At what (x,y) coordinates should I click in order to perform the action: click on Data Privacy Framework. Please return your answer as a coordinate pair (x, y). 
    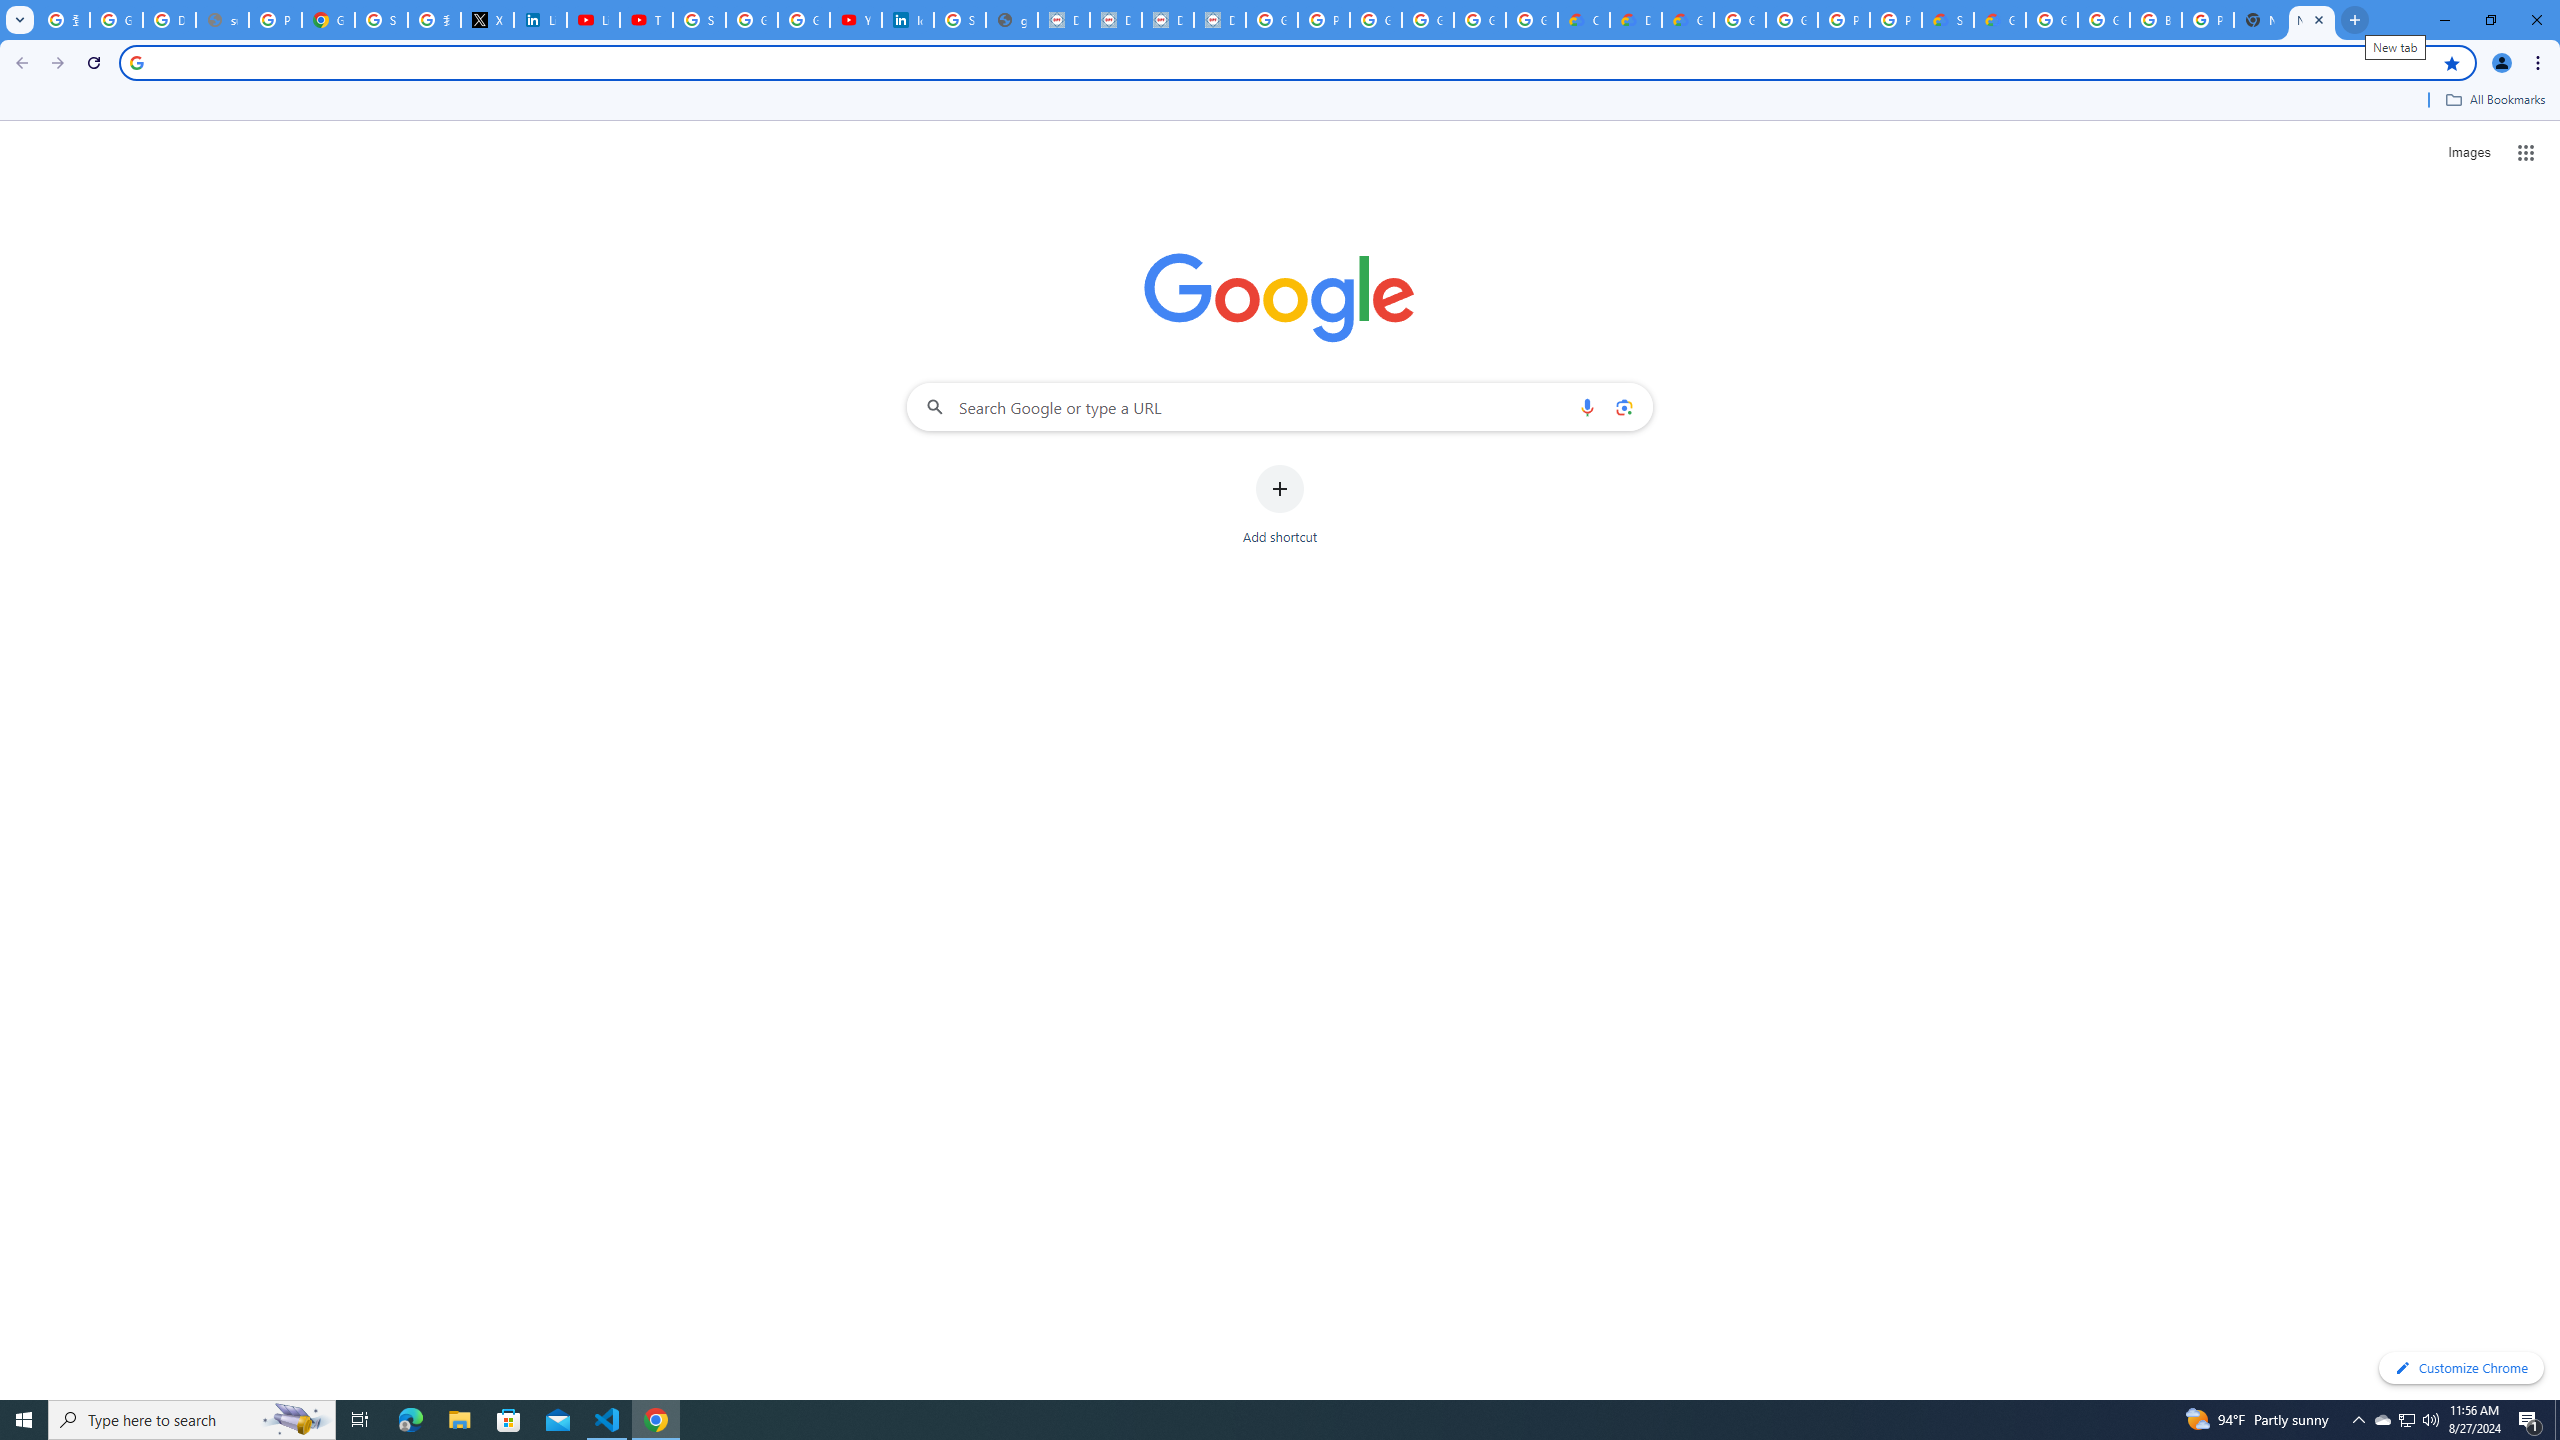
    Looking at the image, I should click on (1168, 20).